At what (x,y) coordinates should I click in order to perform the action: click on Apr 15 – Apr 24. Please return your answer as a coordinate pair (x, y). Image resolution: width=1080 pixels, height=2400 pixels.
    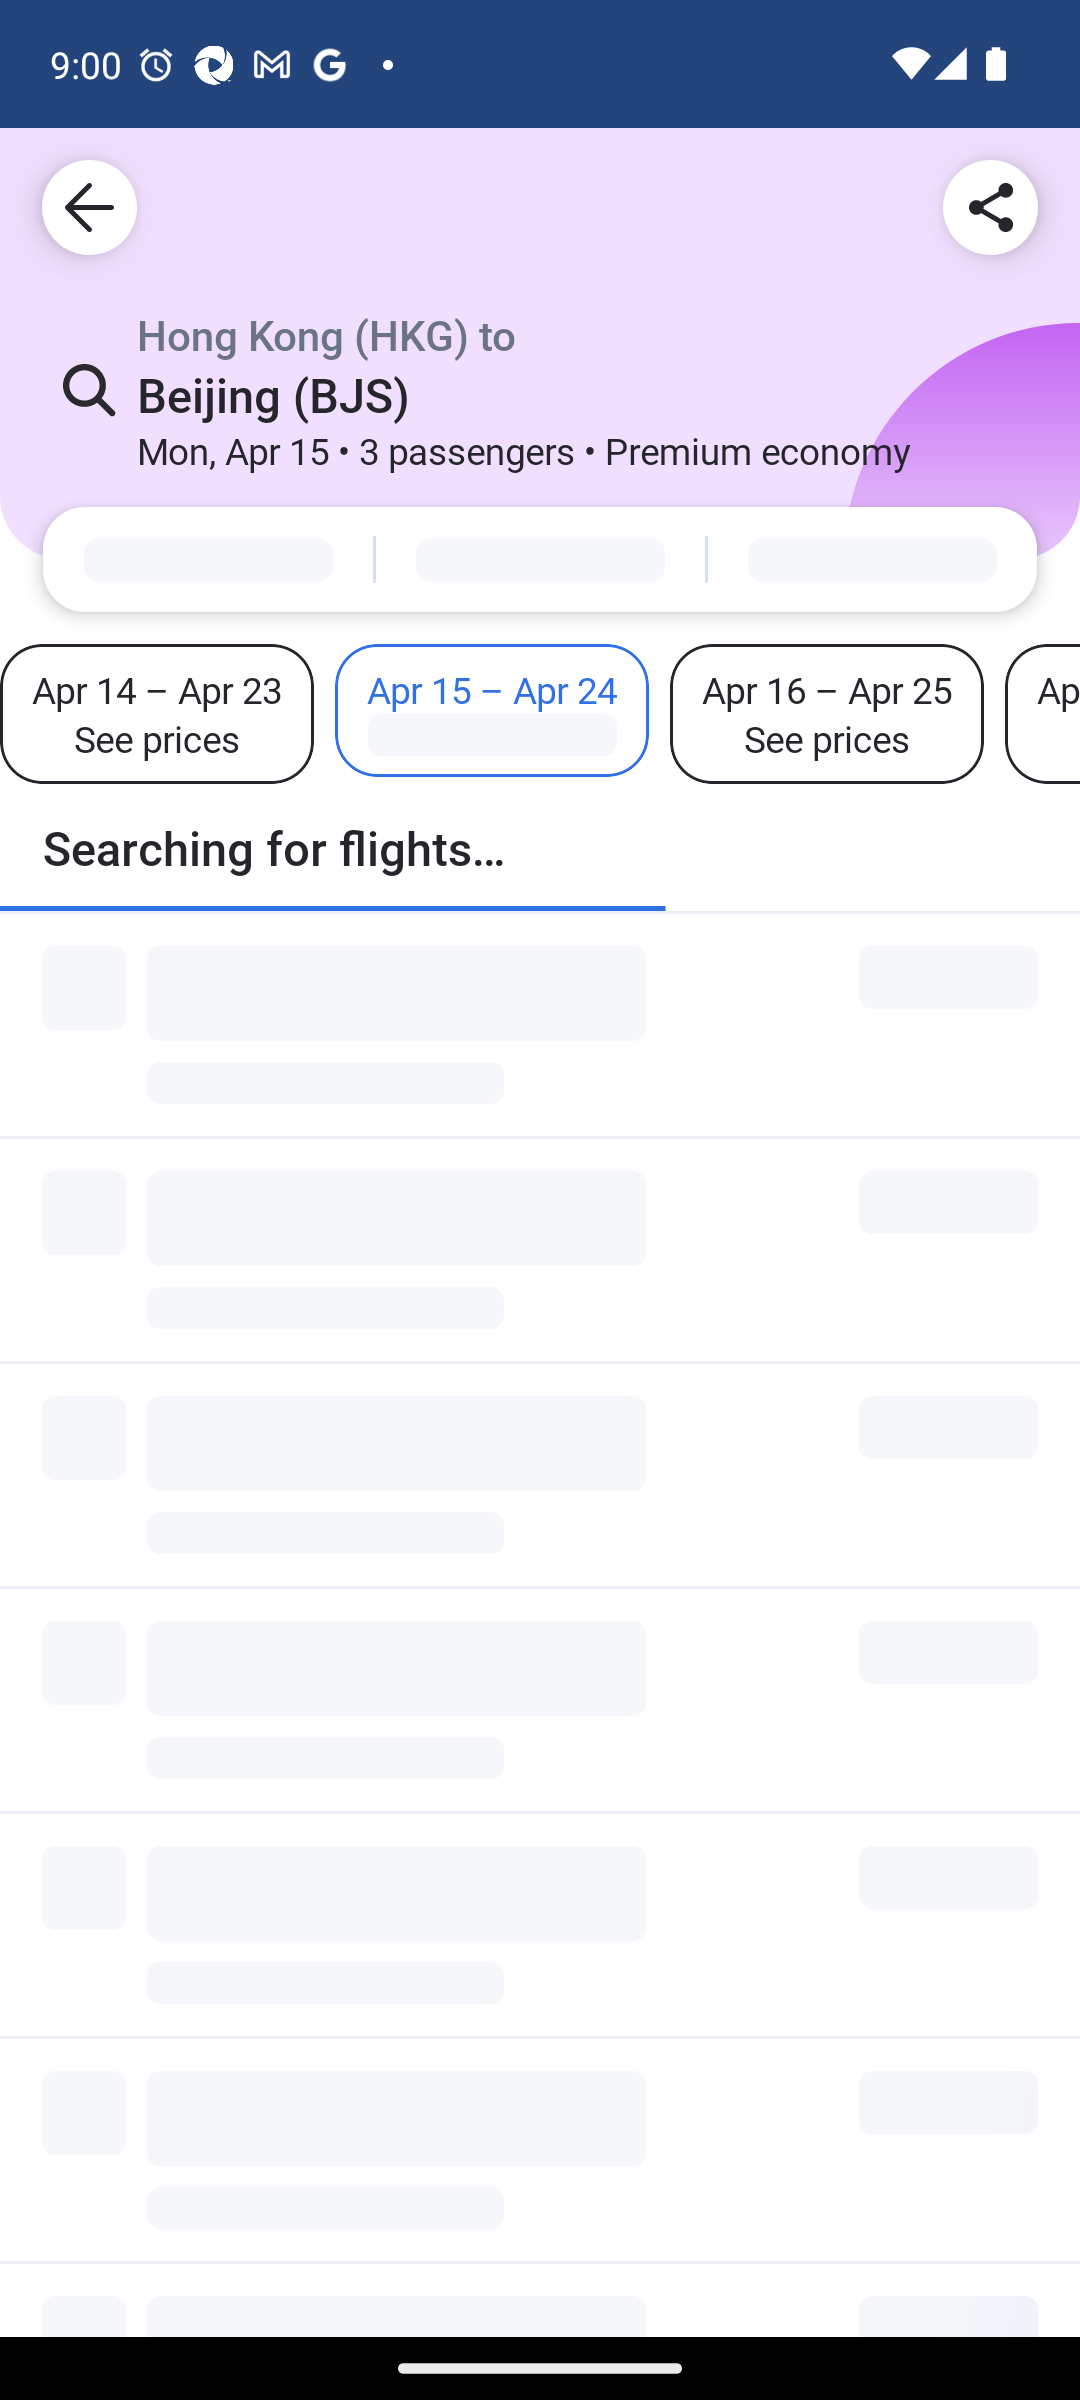
    Looking at the image, I should click on (492, 710).